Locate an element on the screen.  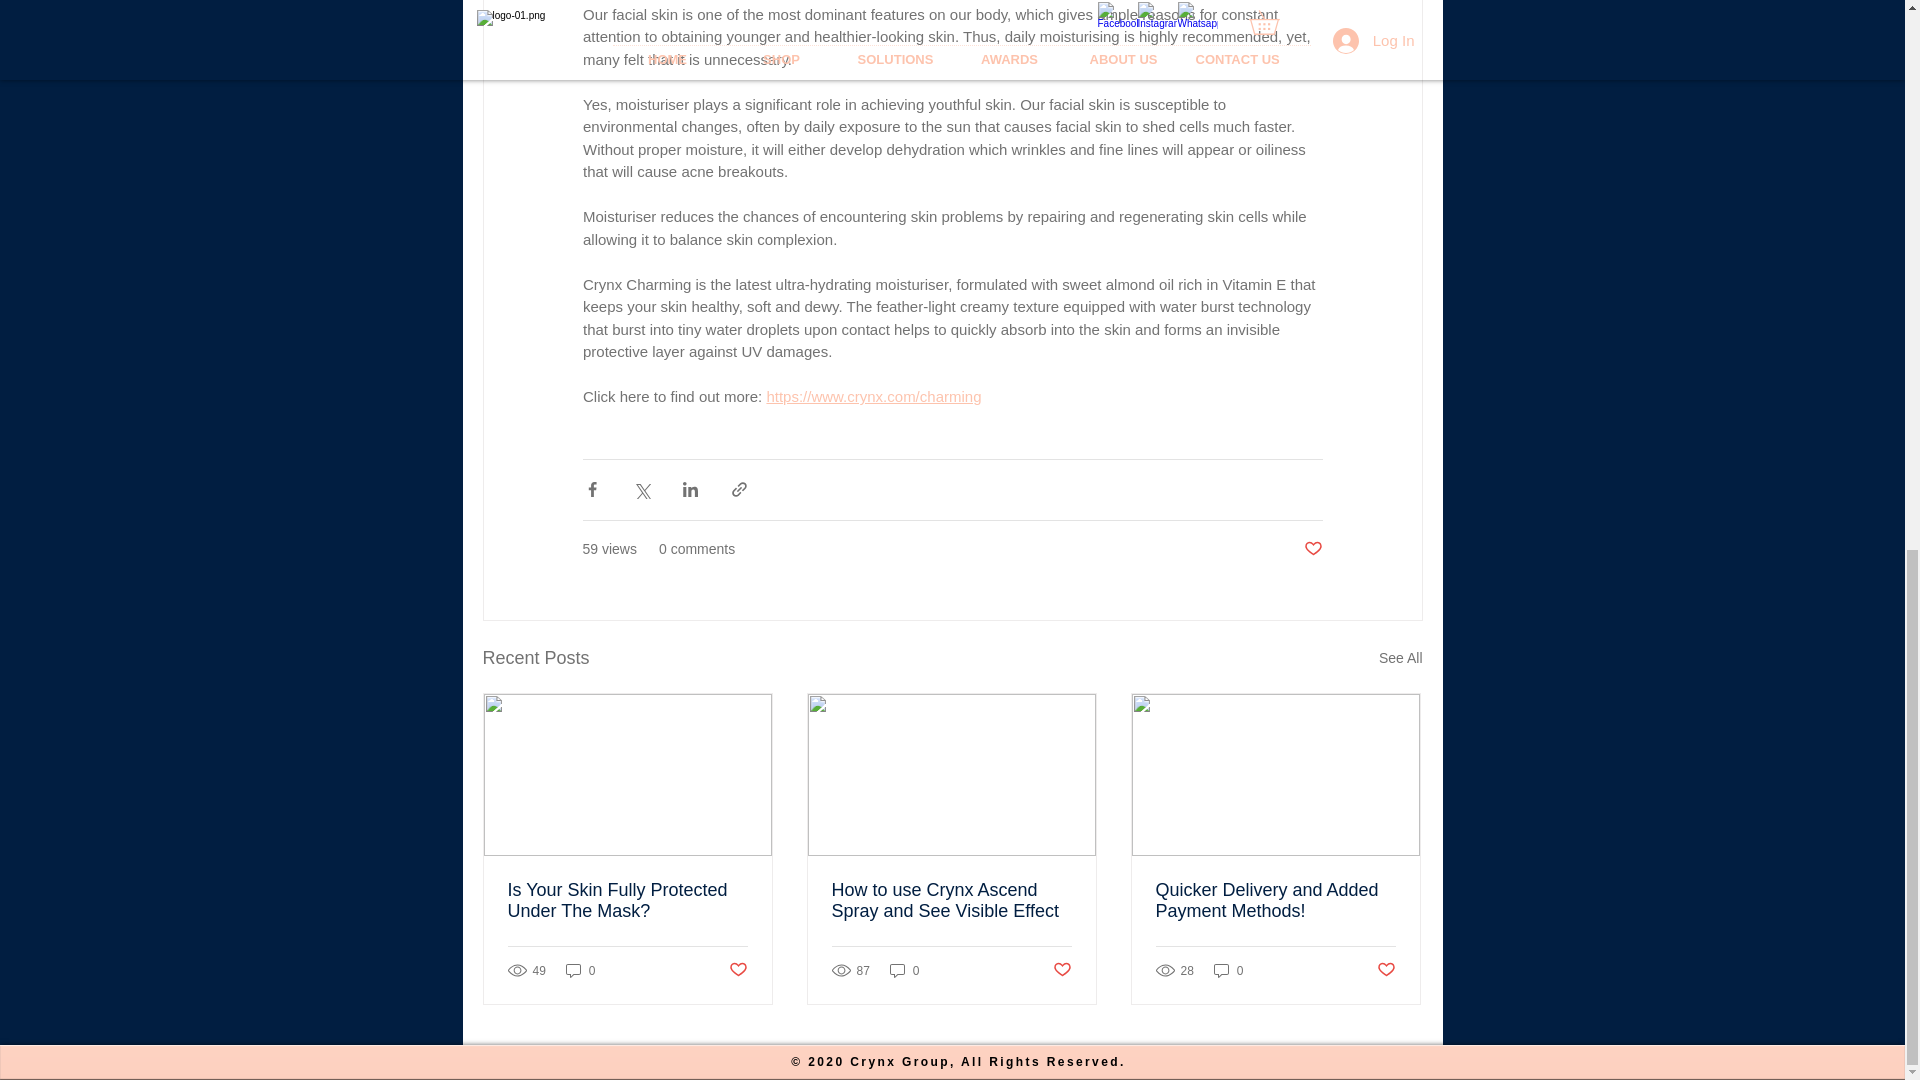
Post not marked as liked is located at coordinates (736, 970).